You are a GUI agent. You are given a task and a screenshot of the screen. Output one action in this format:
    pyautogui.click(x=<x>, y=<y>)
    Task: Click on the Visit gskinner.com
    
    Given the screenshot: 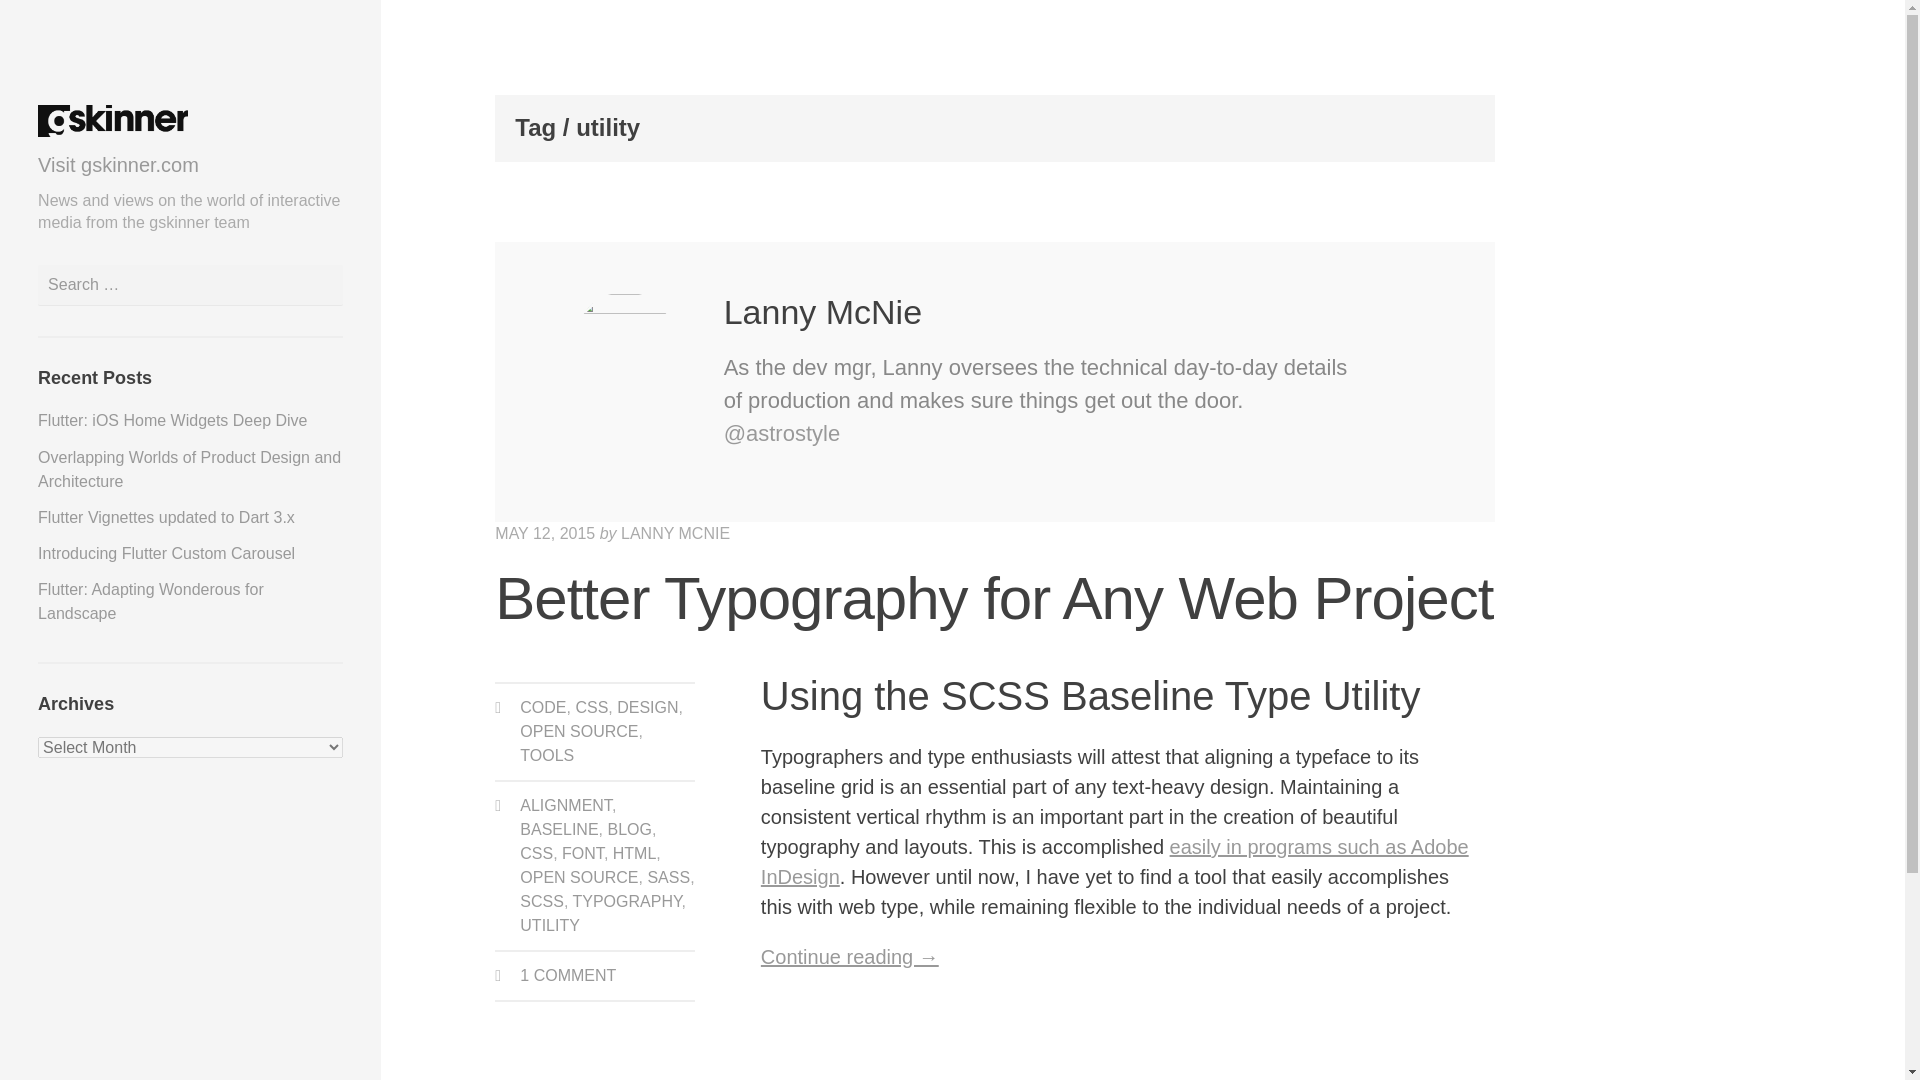 What is the action you would take?
    pyautogui.click(x=118, y=165)
    